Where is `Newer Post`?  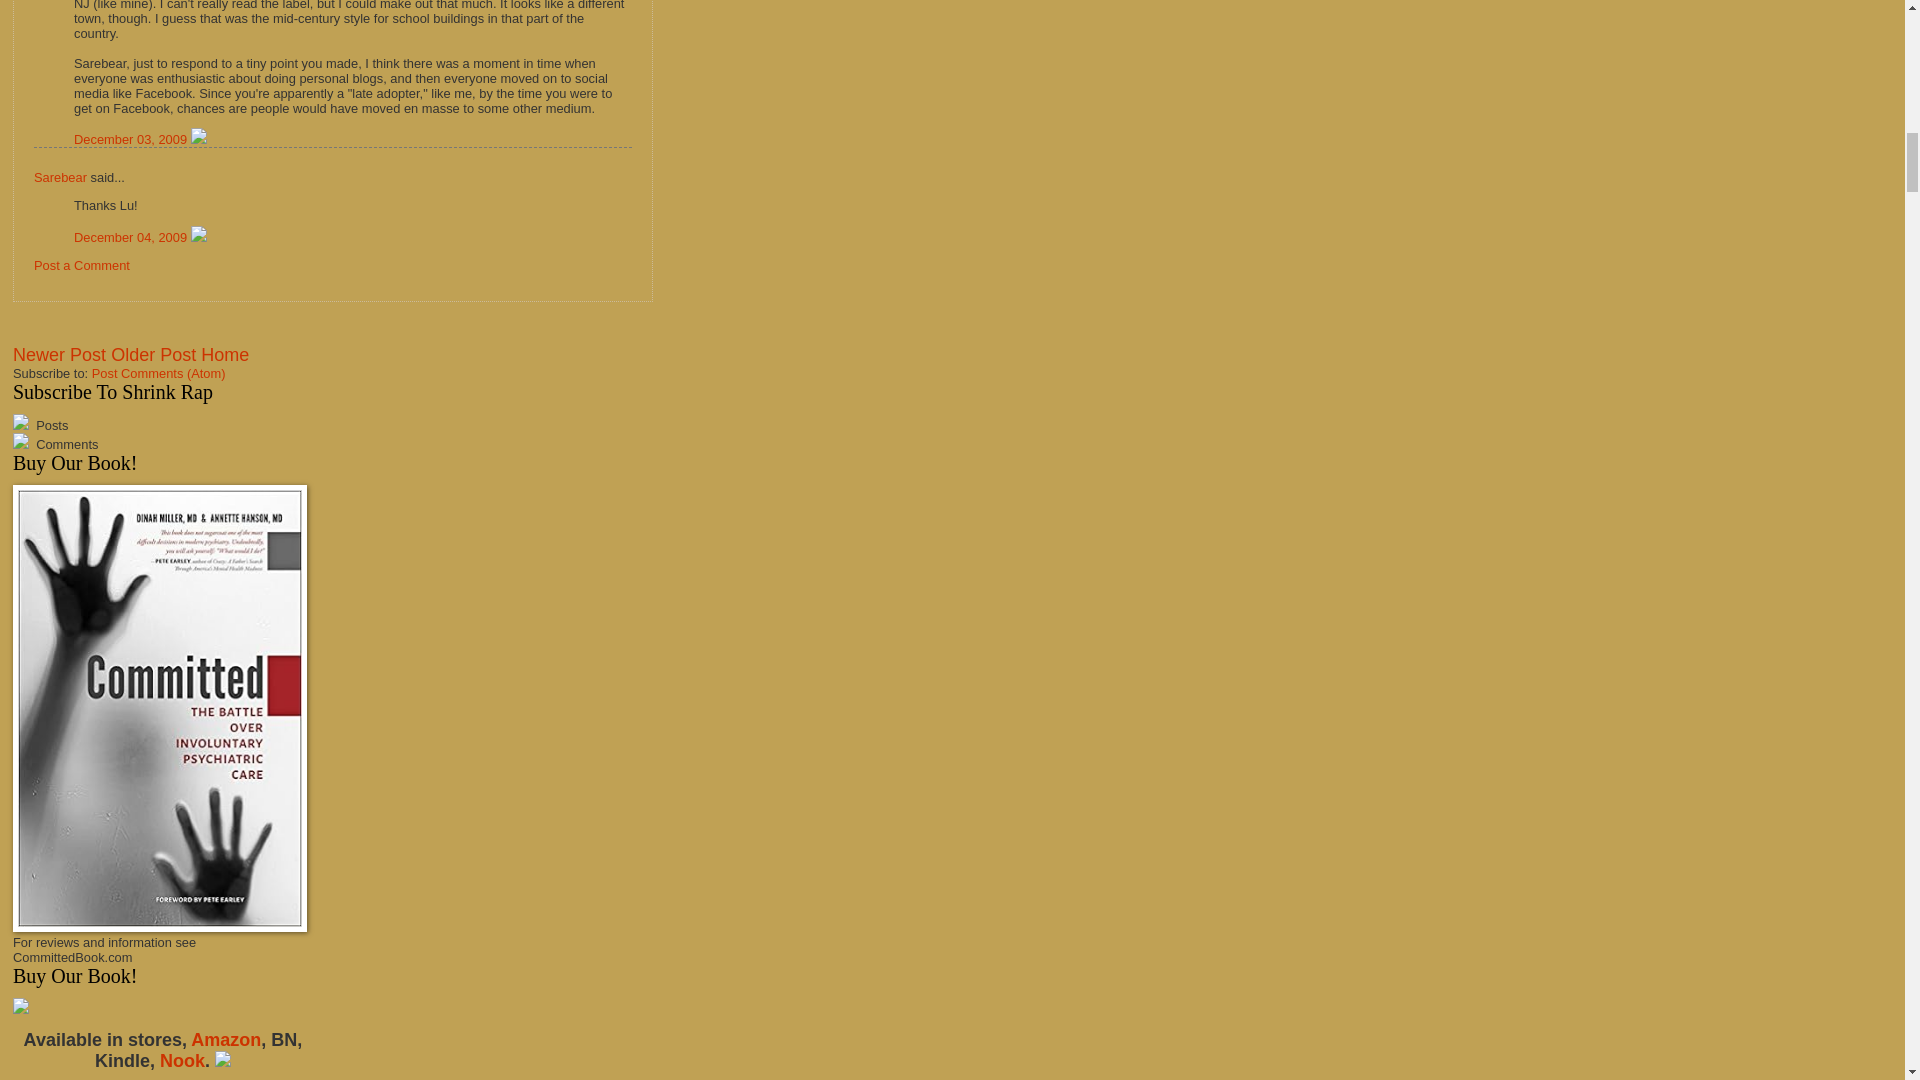
Newer Post is located at coordinates (59, 354).